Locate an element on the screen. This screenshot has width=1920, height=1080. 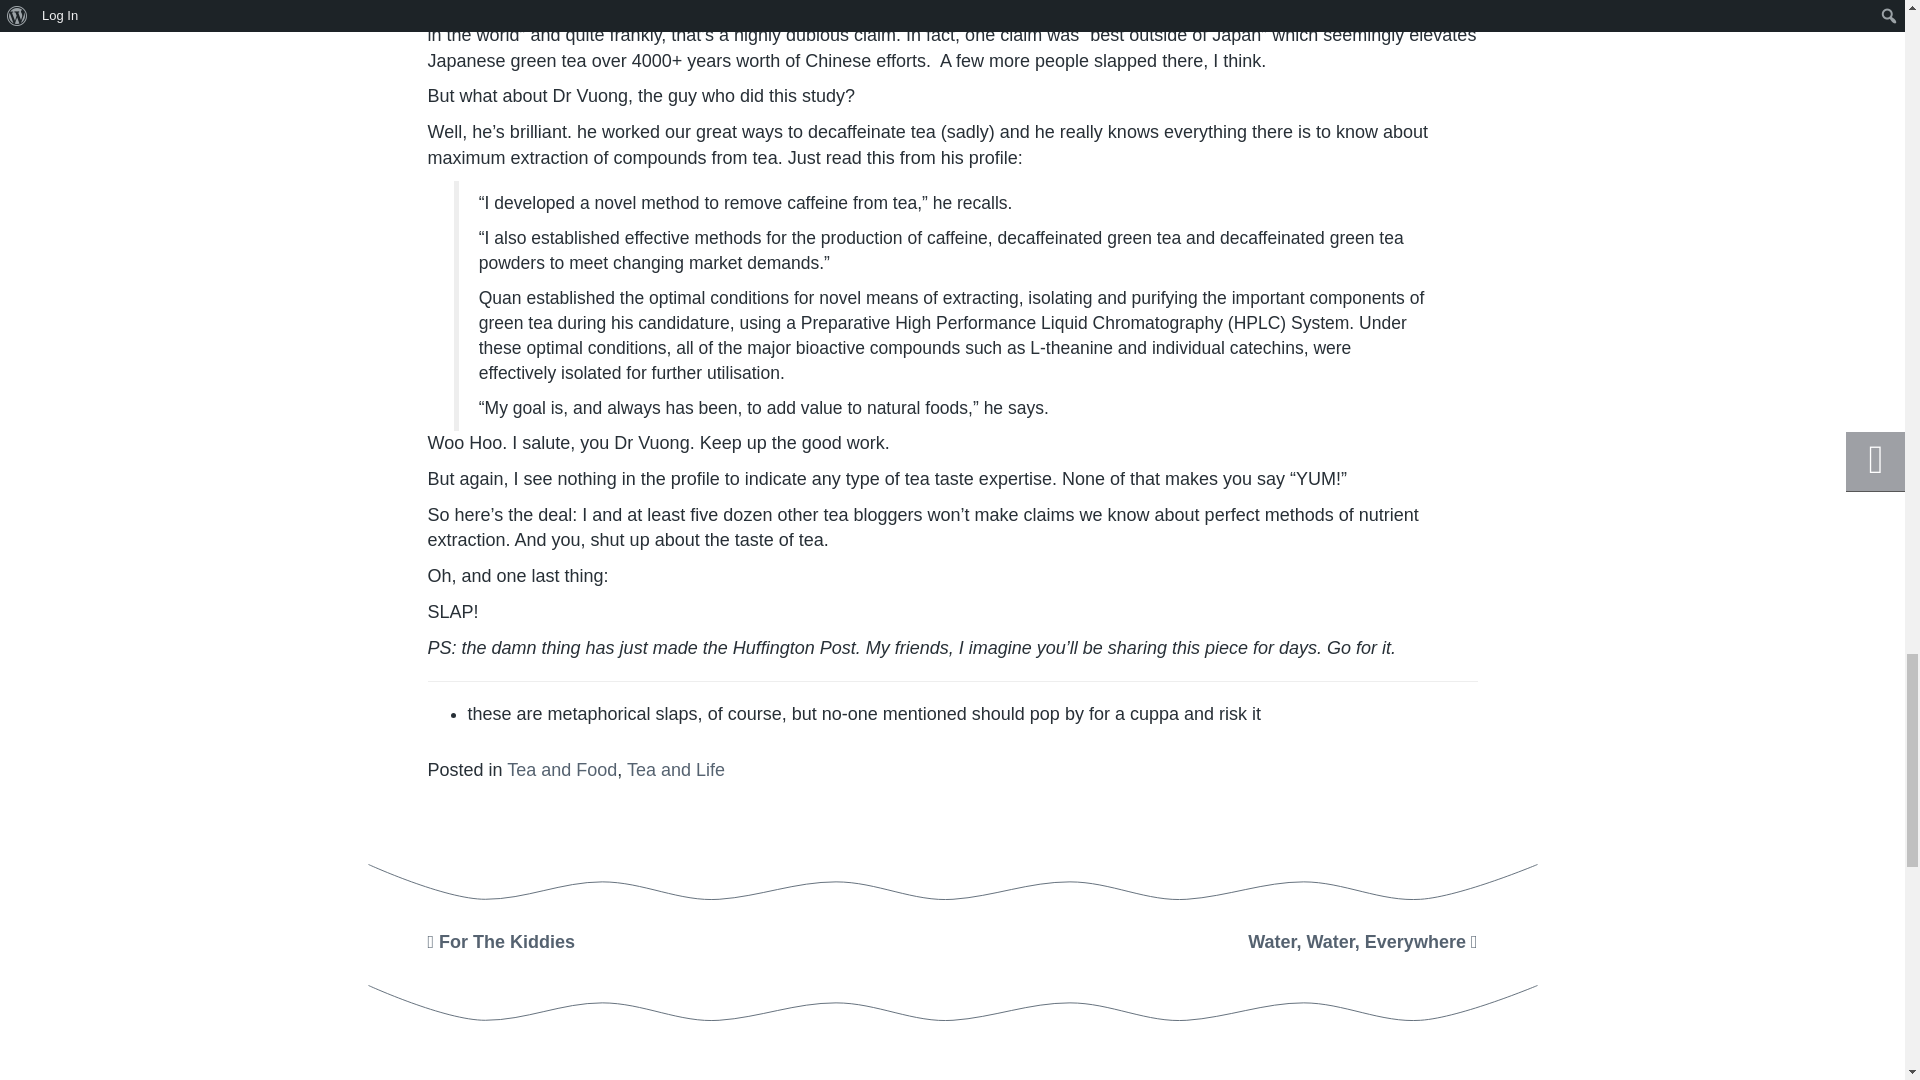
Water, Water, Everywhere  is located at coordinates (1362, 942).